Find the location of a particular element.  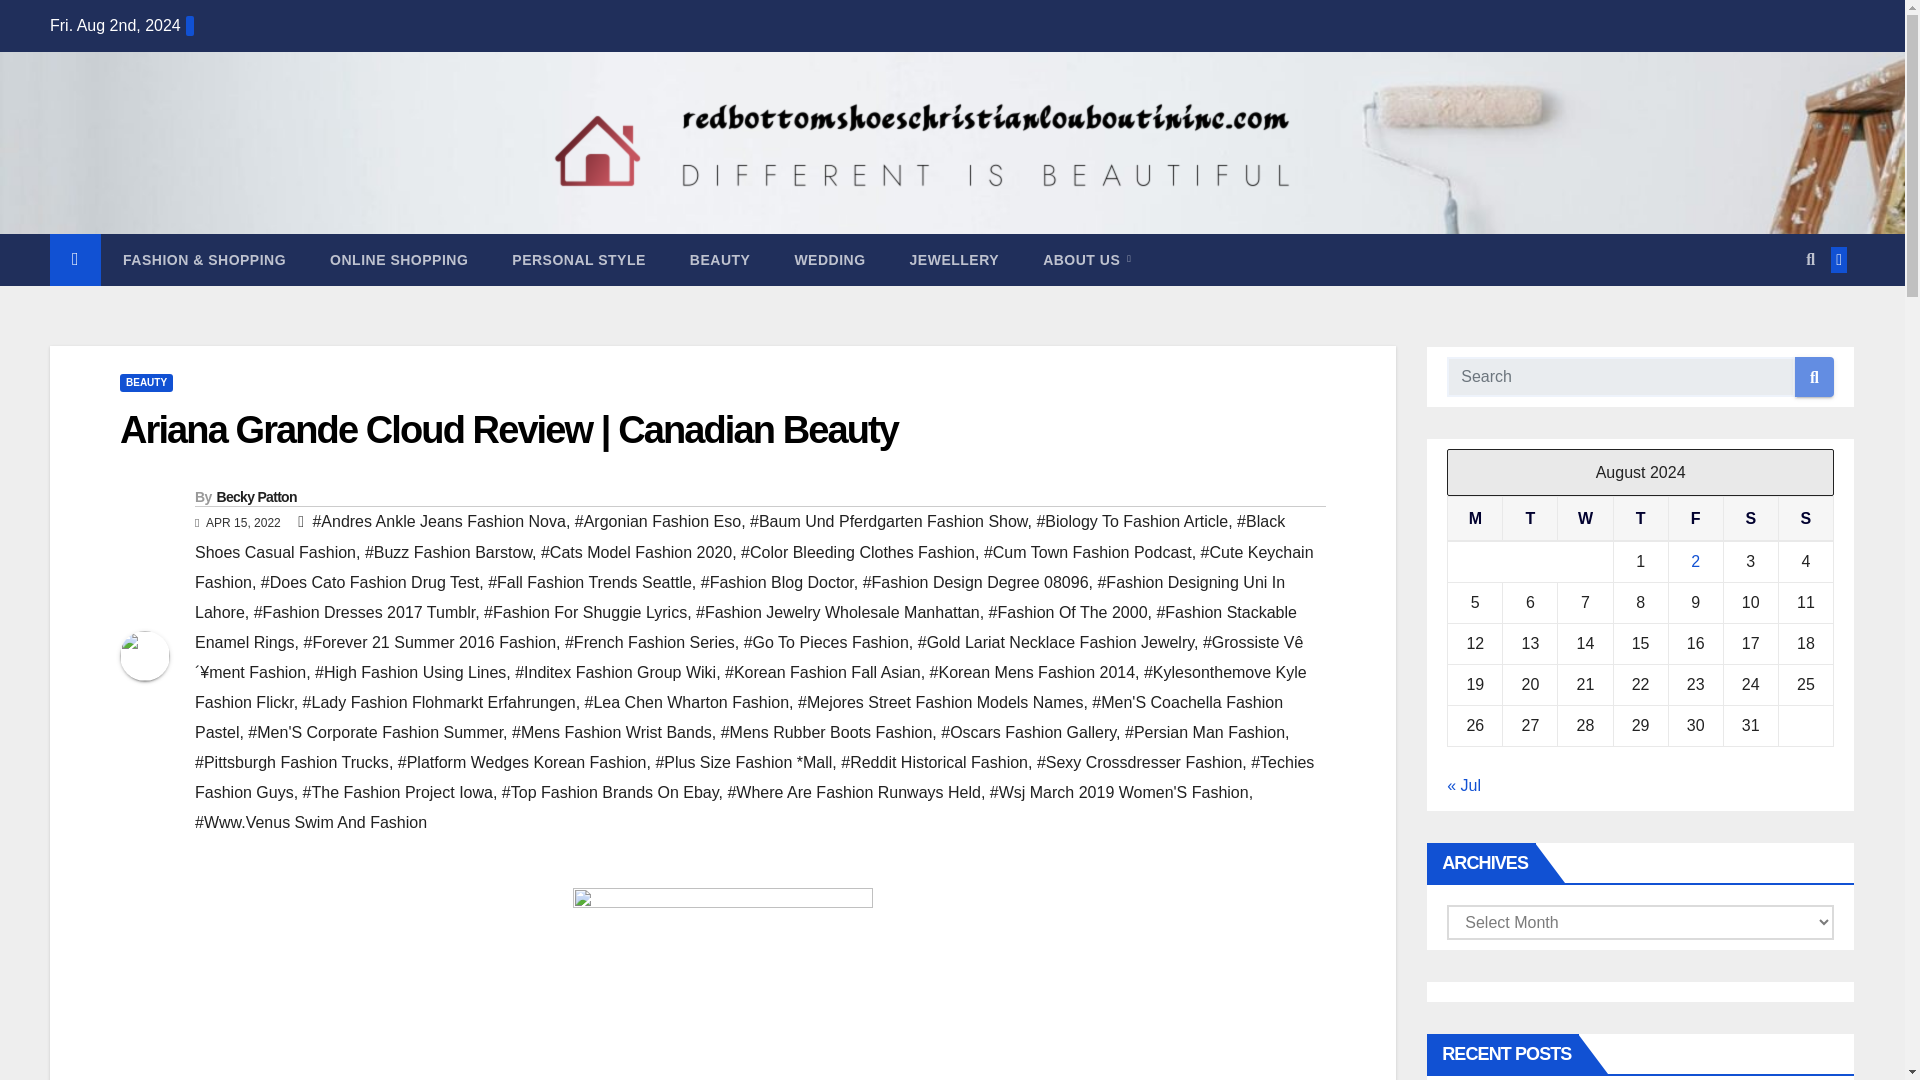

Personal Style is located at coordinates (578, 260).